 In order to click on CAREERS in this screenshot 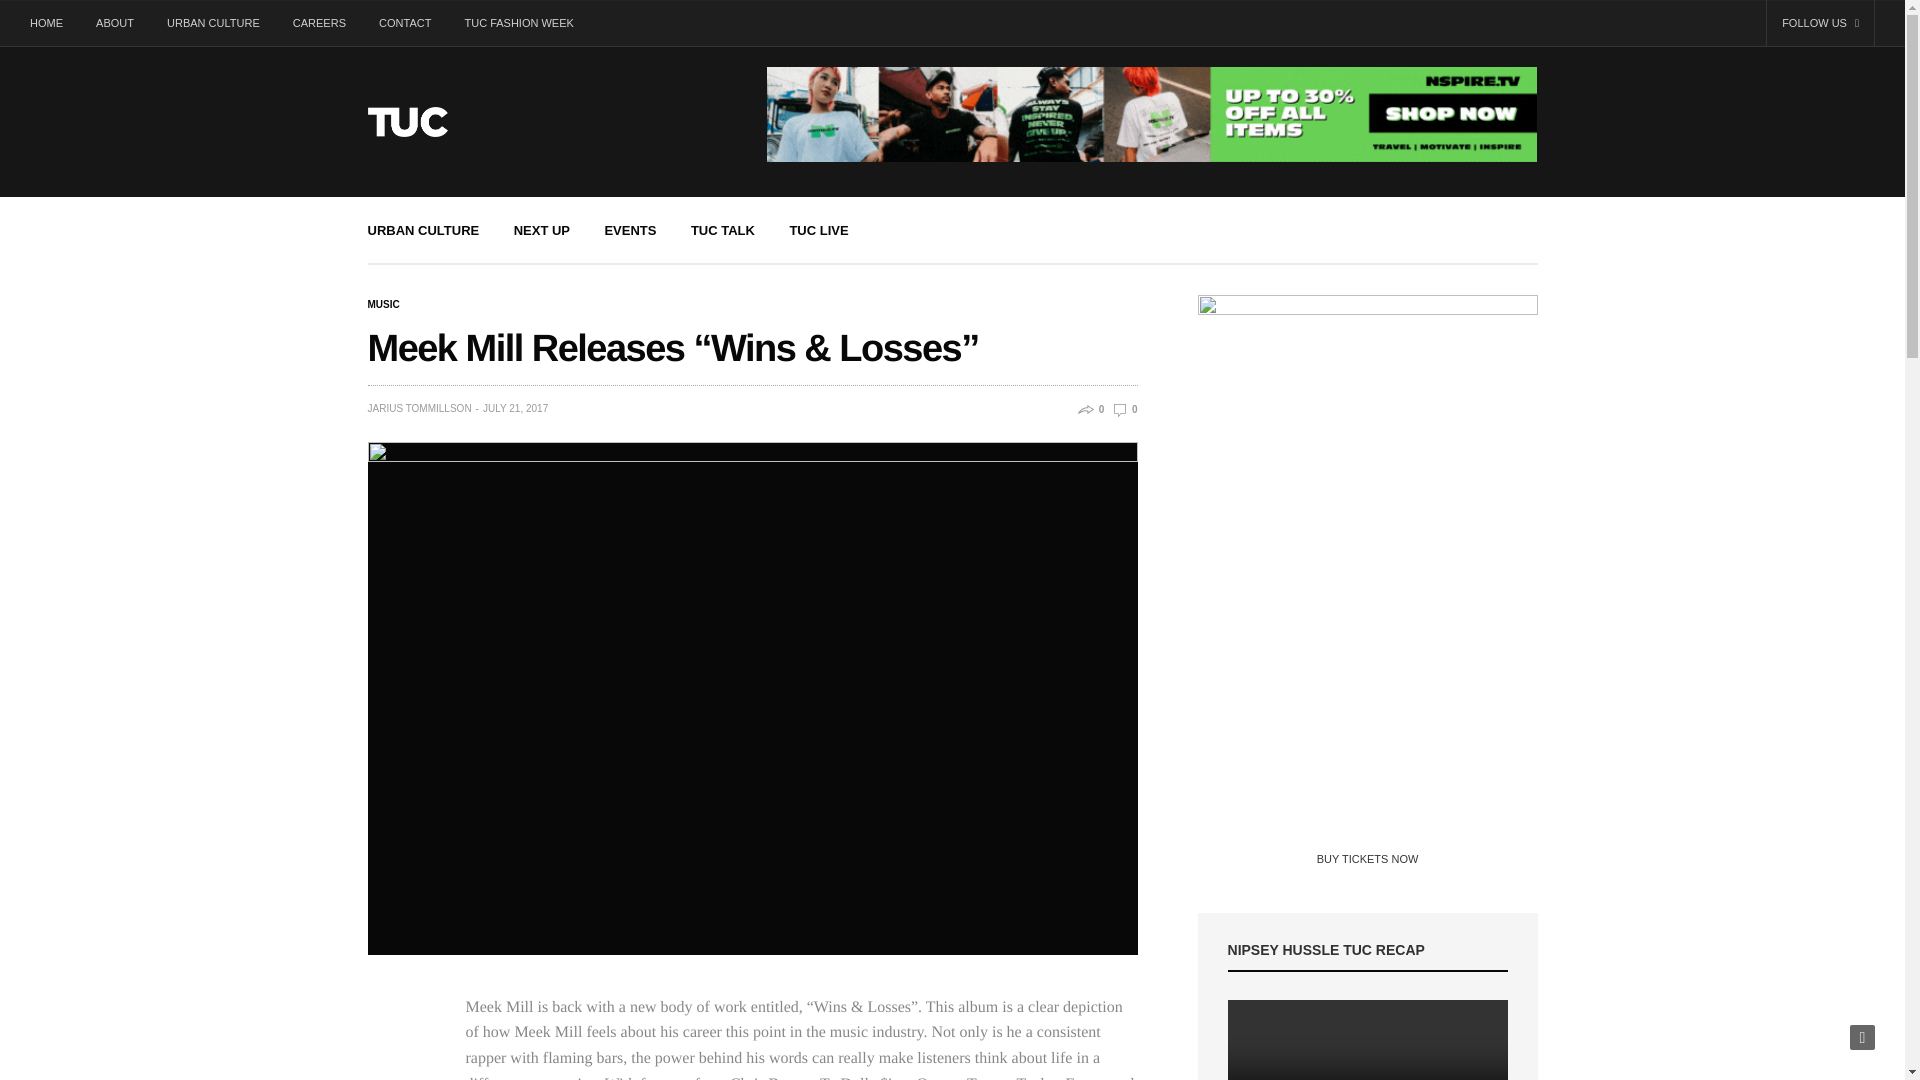, I will do `click(319, 23)`.